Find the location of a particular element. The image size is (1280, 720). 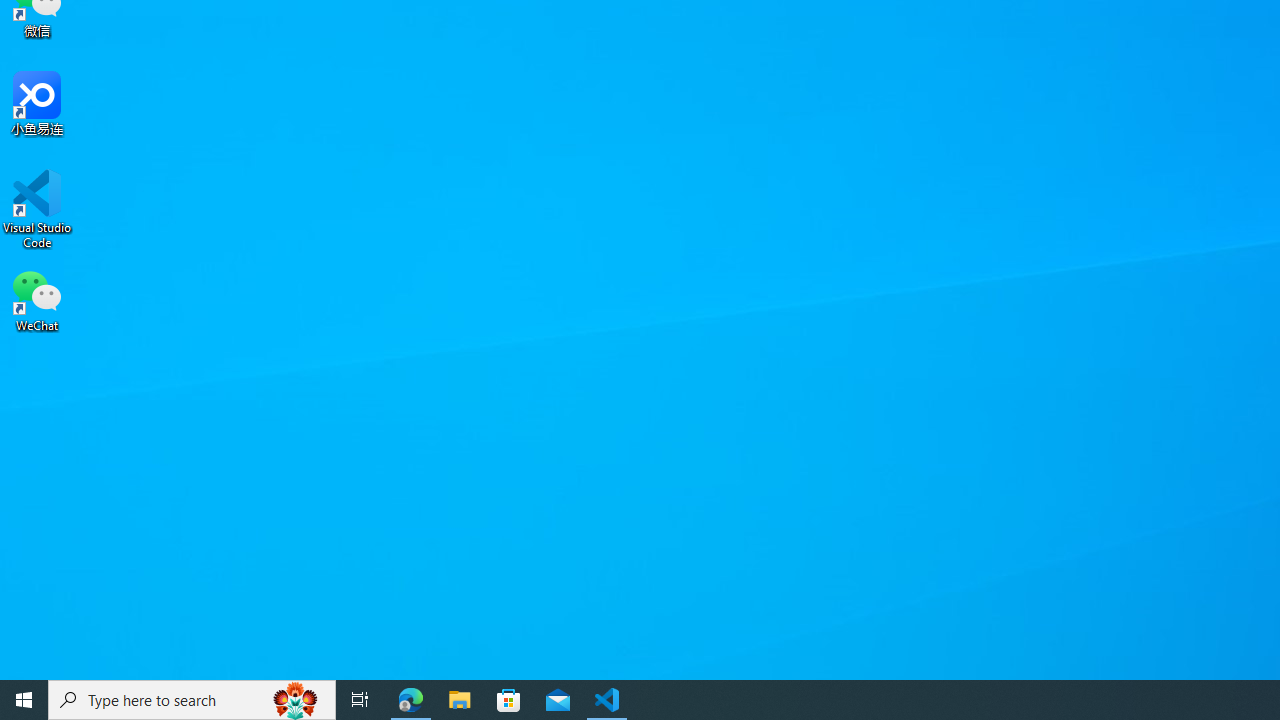

Visual Studio Code is located at coordinates (37, 209).